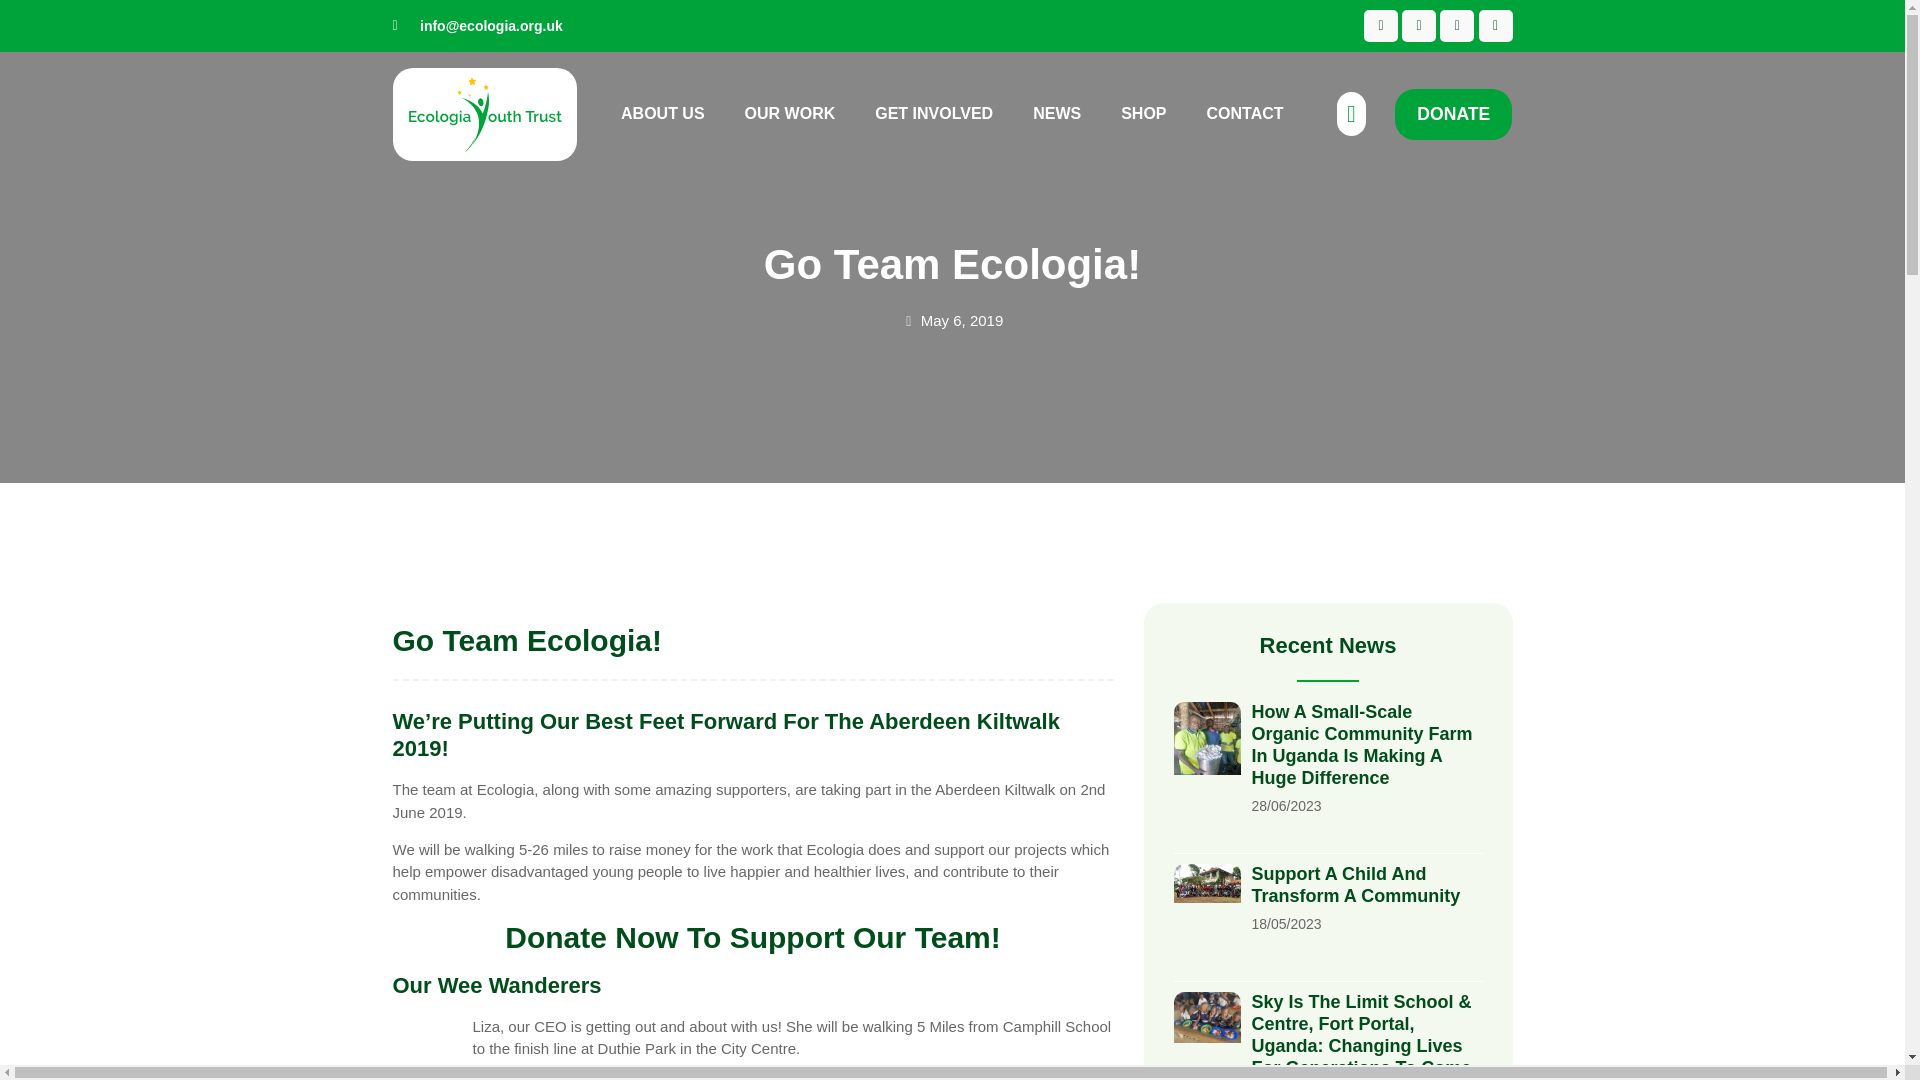 This screenshot has width=1920, height=1080. What do you see at coordinates (663, 114) in the screenshot?
I see `ABOUT US` at bounding box center [663, 114].